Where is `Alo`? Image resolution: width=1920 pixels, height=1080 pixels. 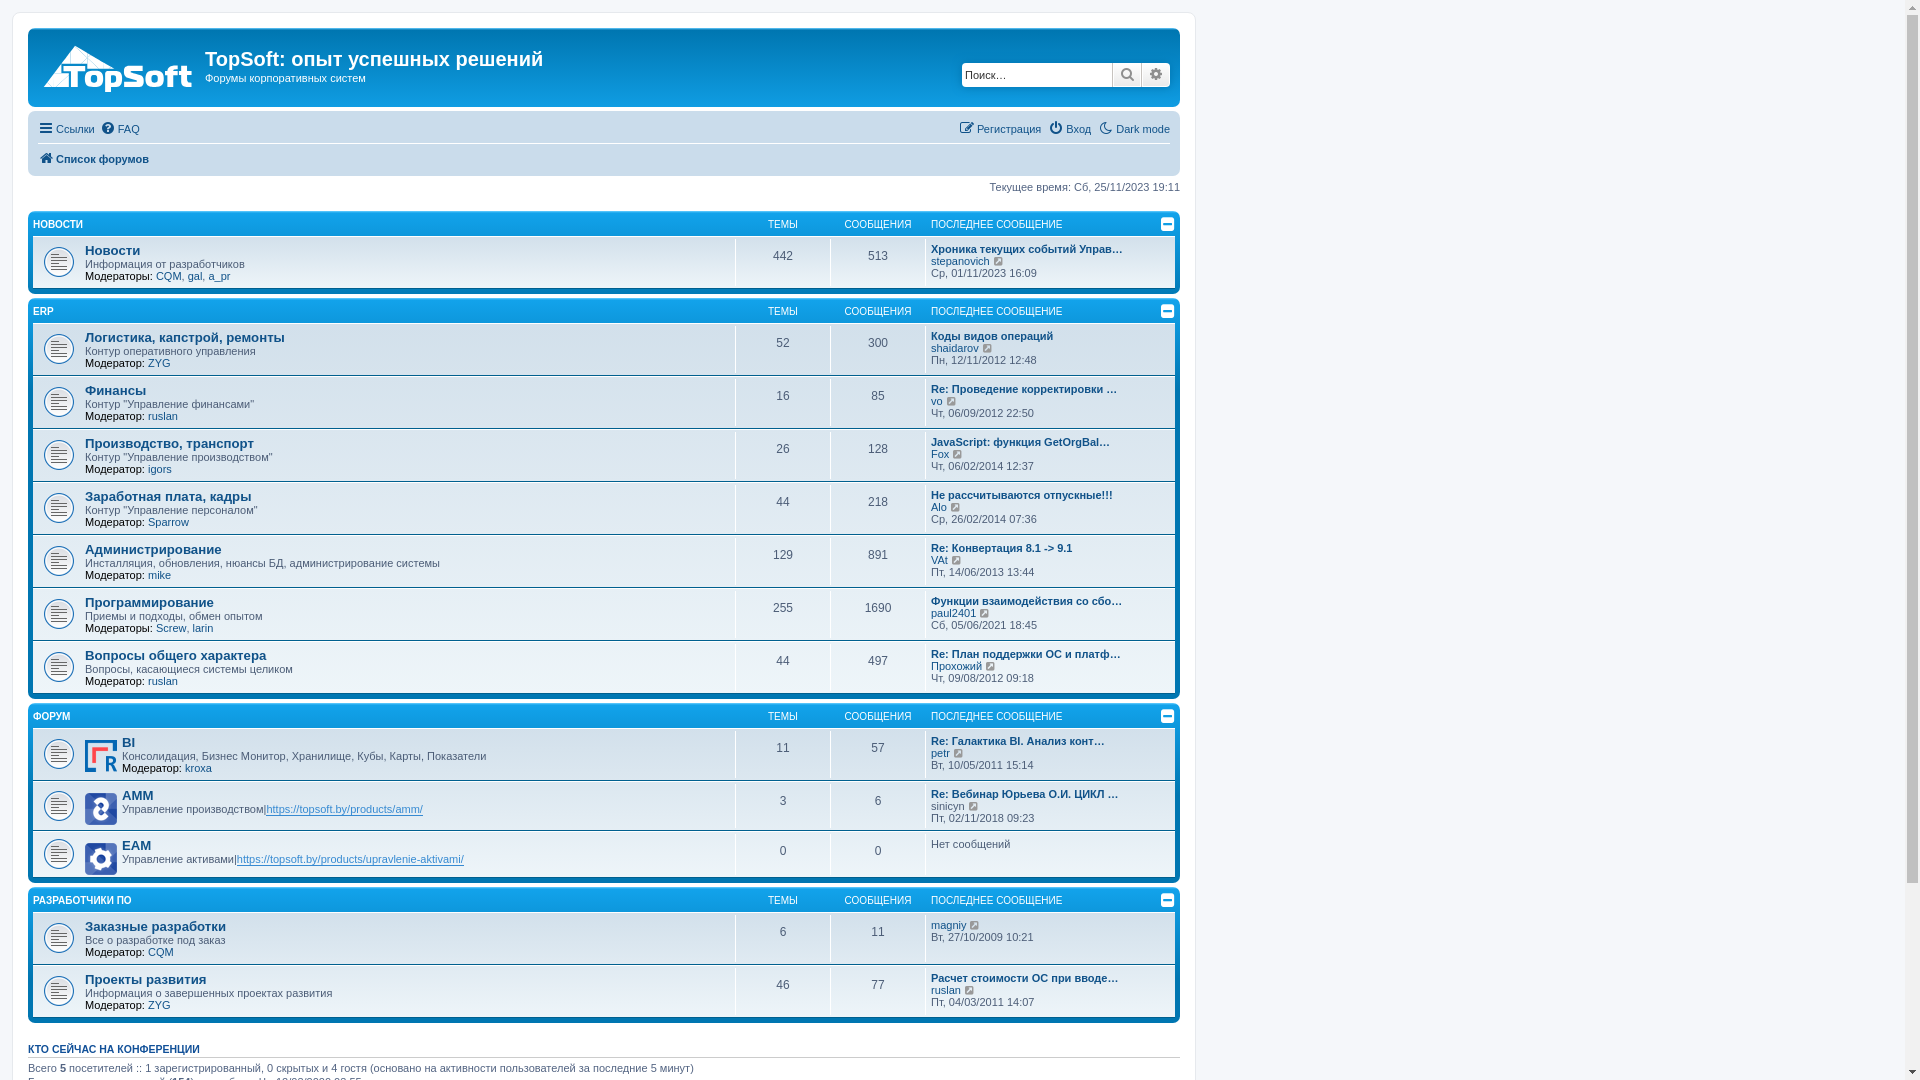 Alo is located at coordinates (939, 507).